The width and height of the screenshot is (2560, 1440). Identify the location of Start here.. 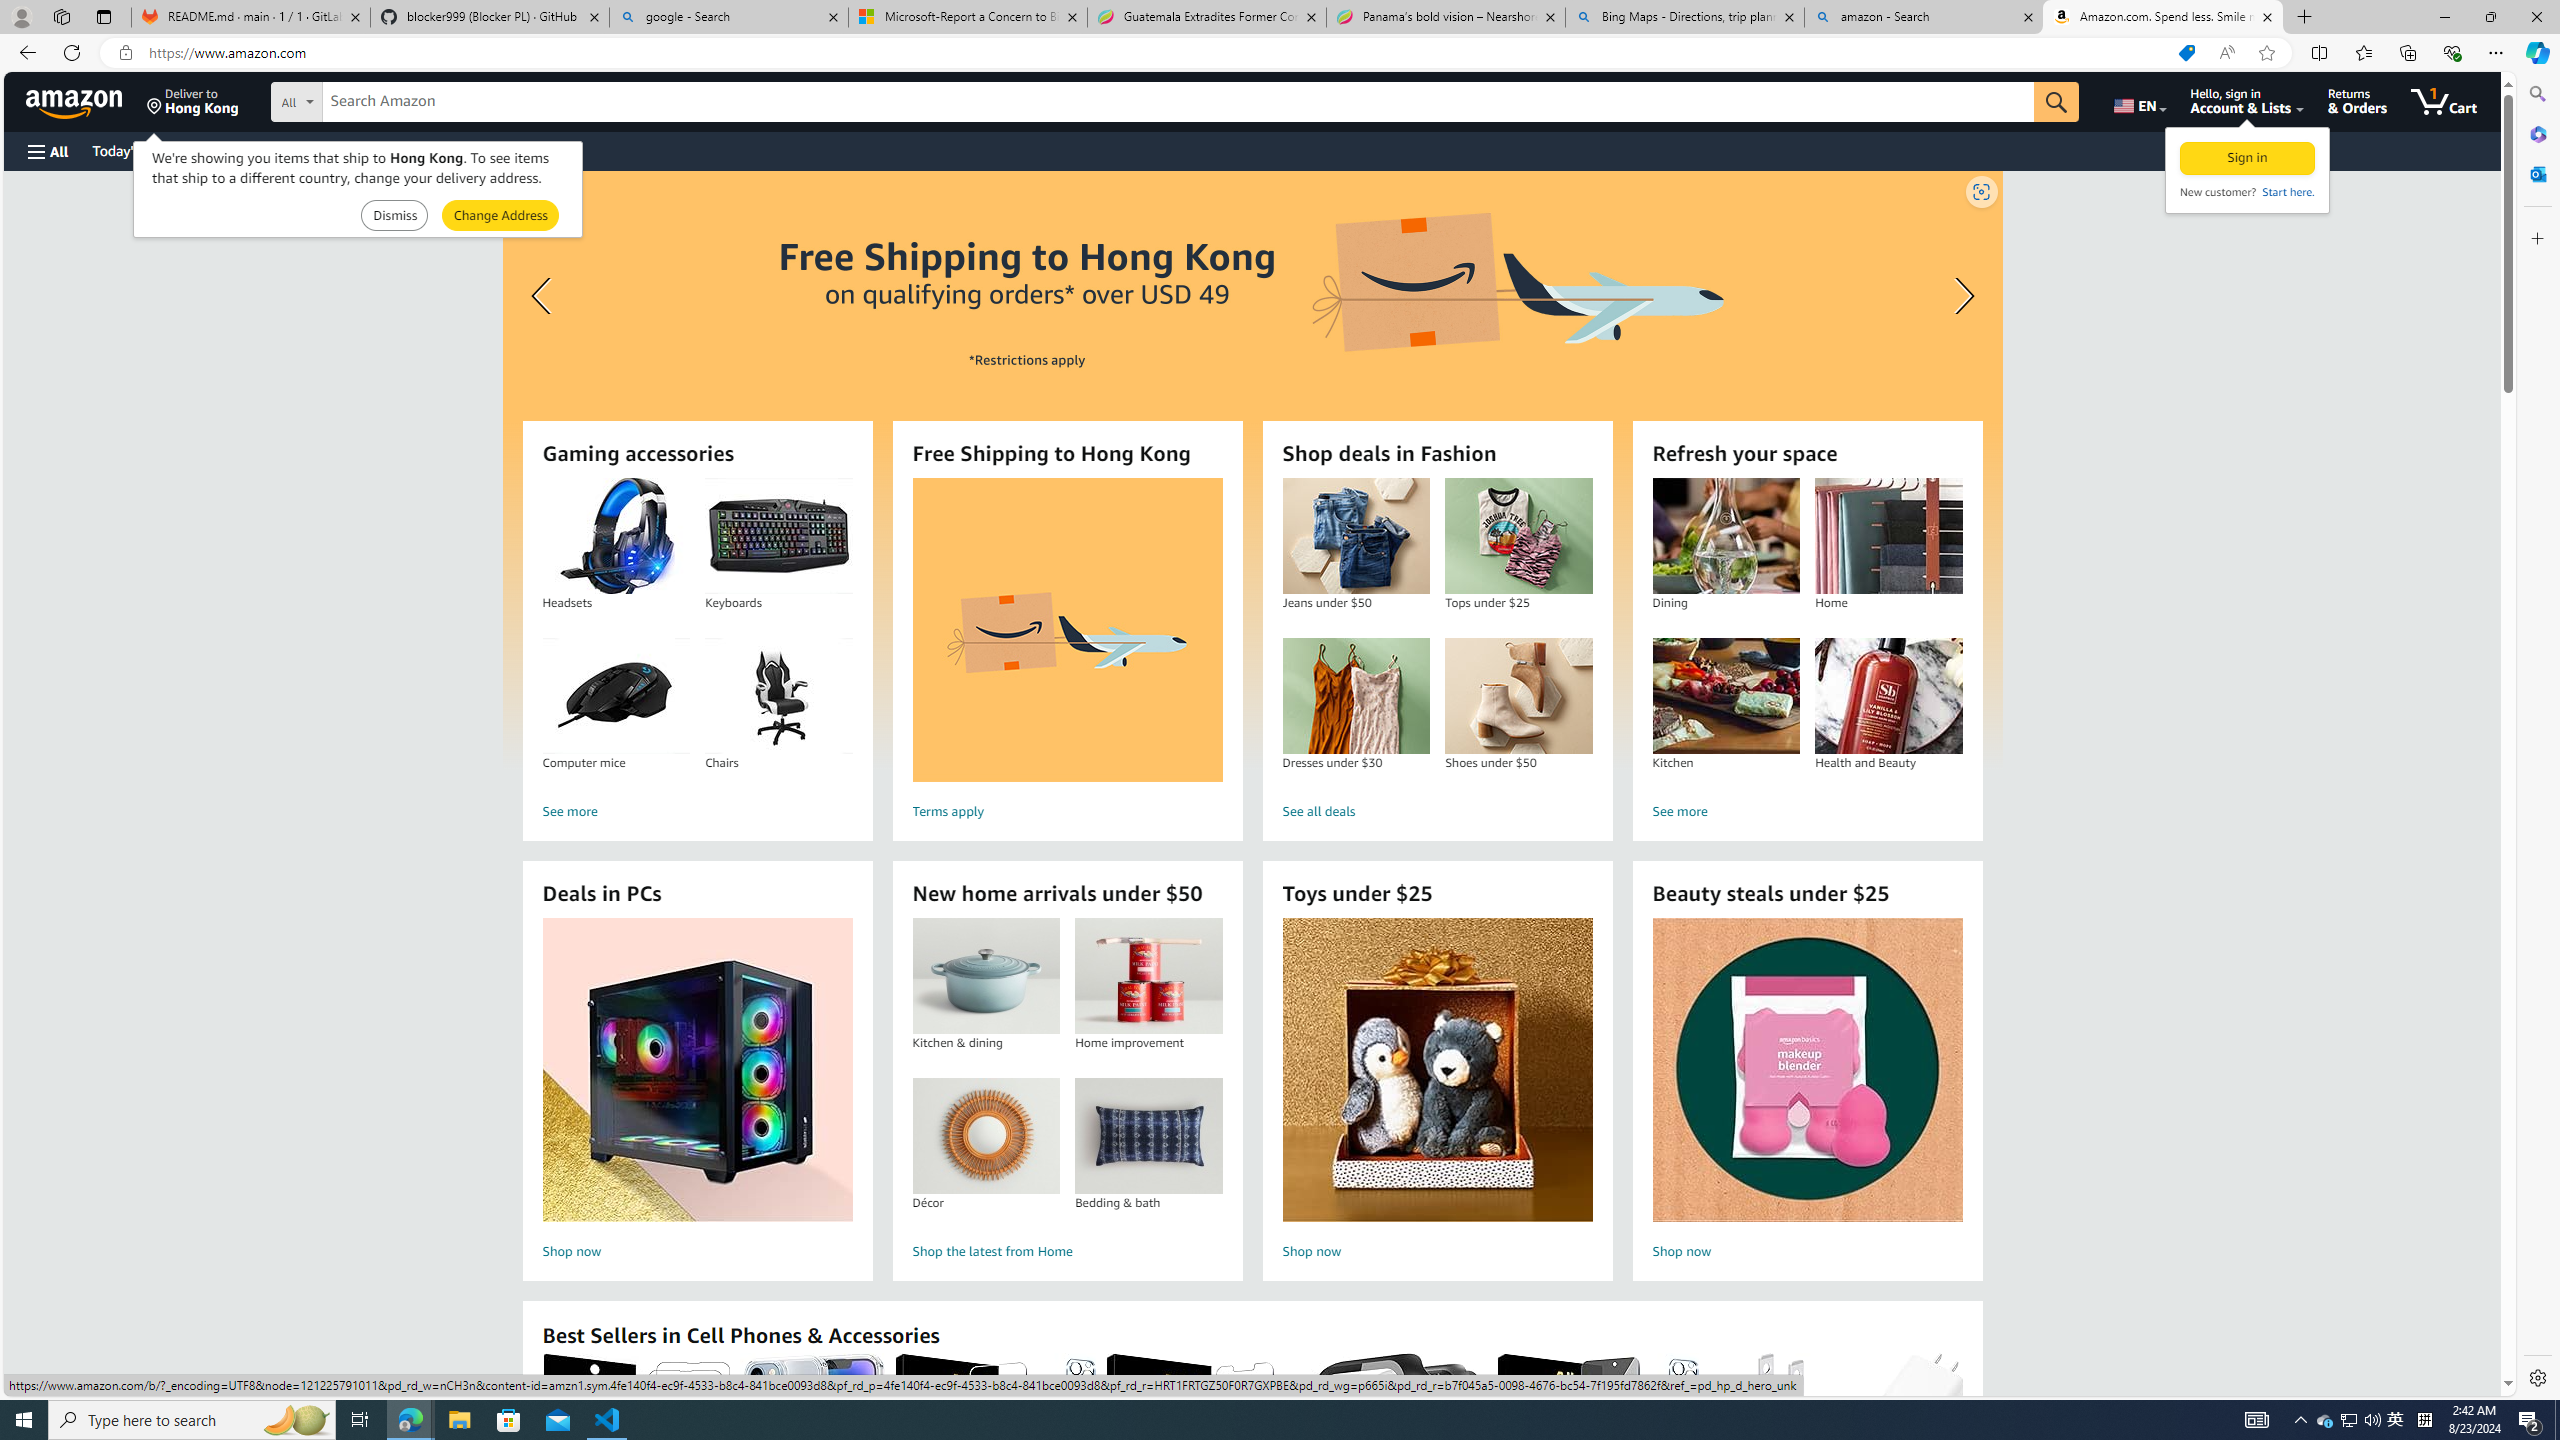
(2286, 191).